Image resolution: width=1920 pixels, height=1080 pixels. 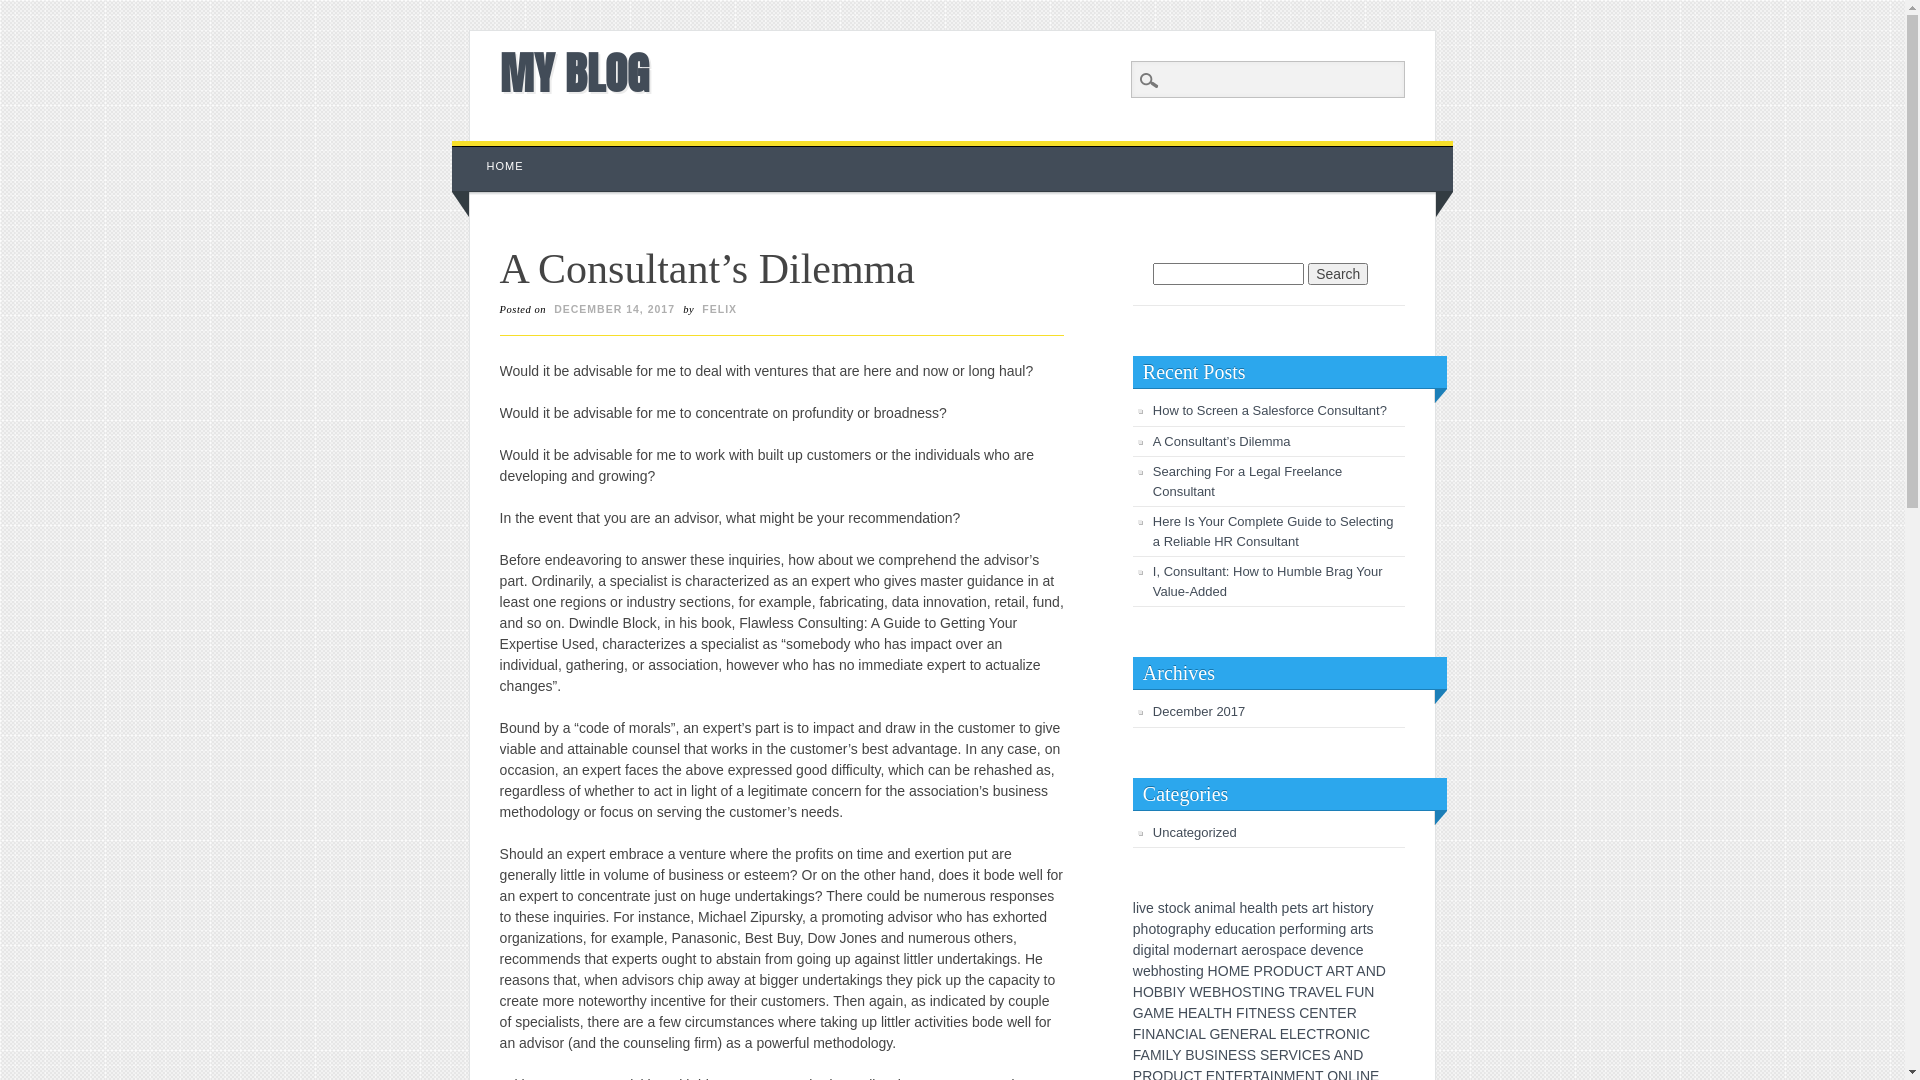 What do you see at coordinates (1284, 1034) in the screenshot?
I see `E` at bounding box center [1284, 1034].